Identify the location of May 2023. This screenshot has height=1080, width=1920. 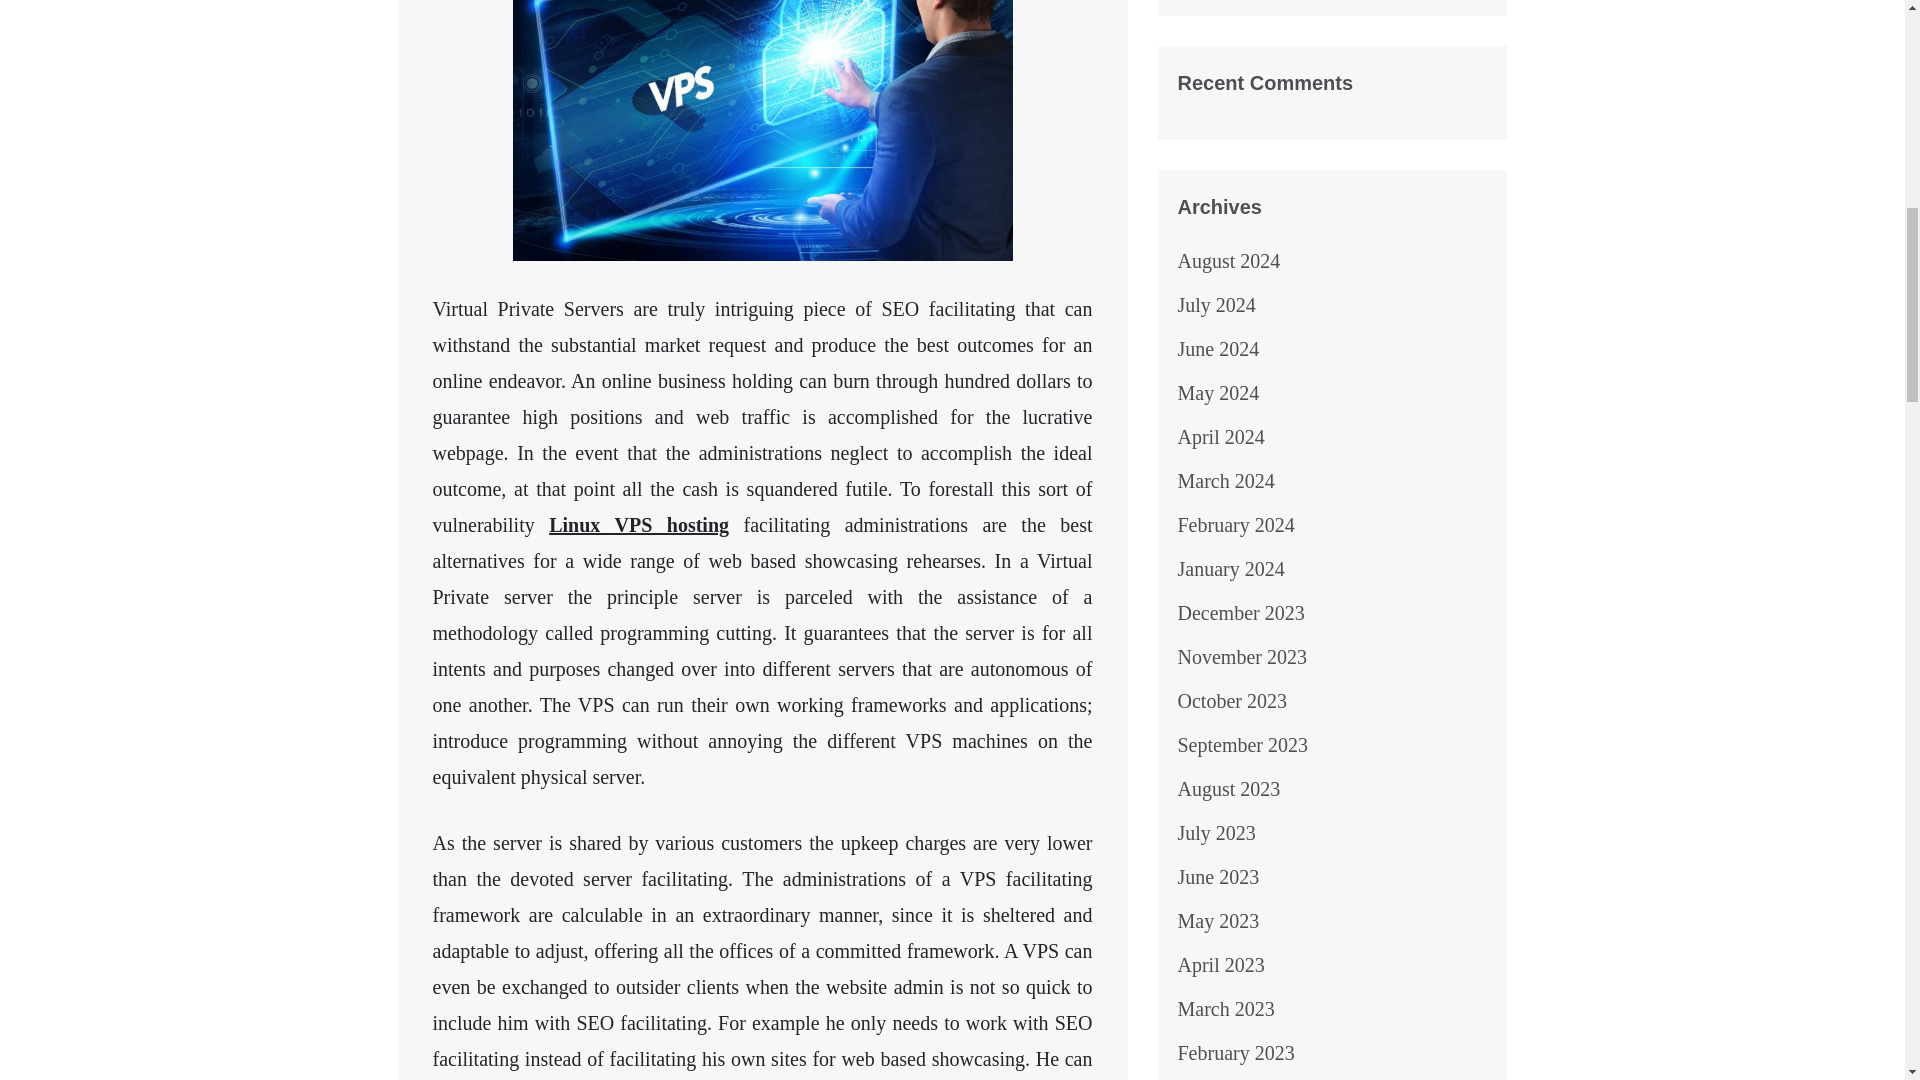
(1218, 921).